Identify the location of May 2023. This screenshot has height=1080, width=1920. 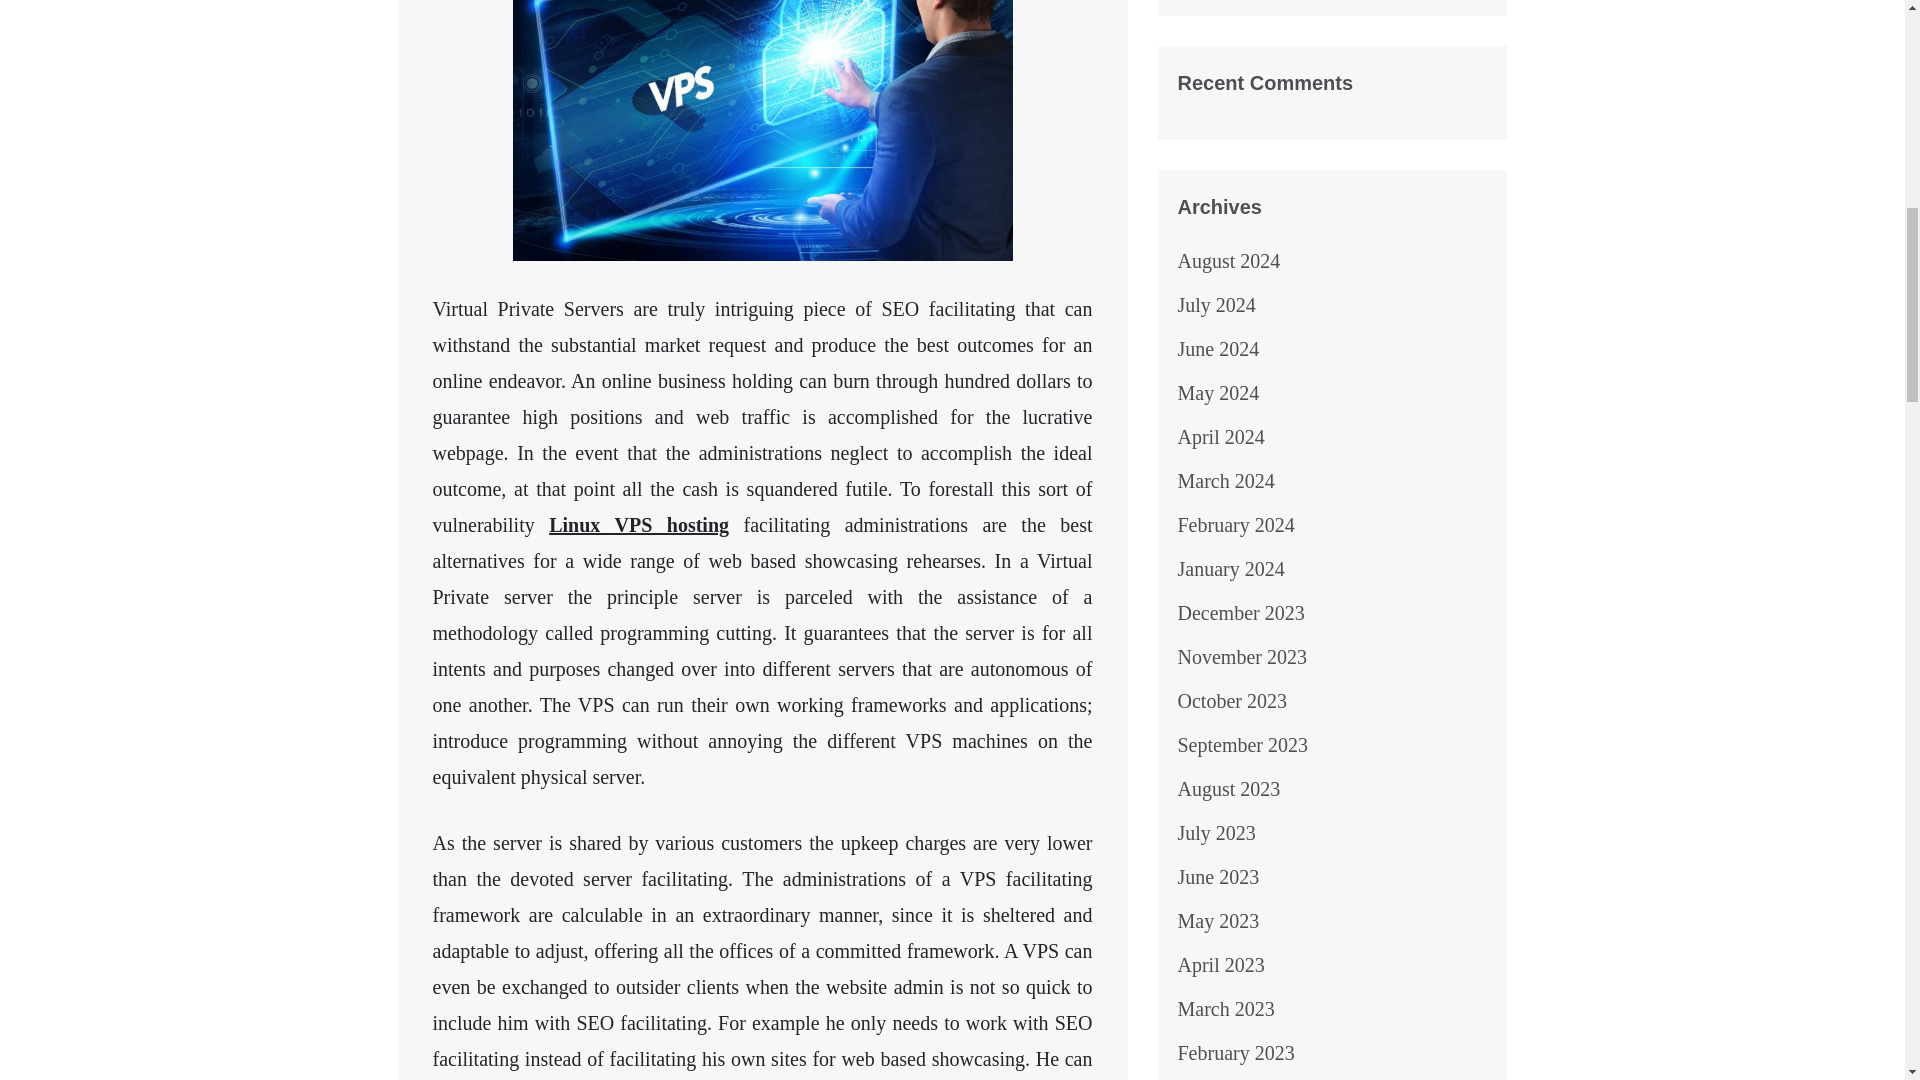
(1218, 921).